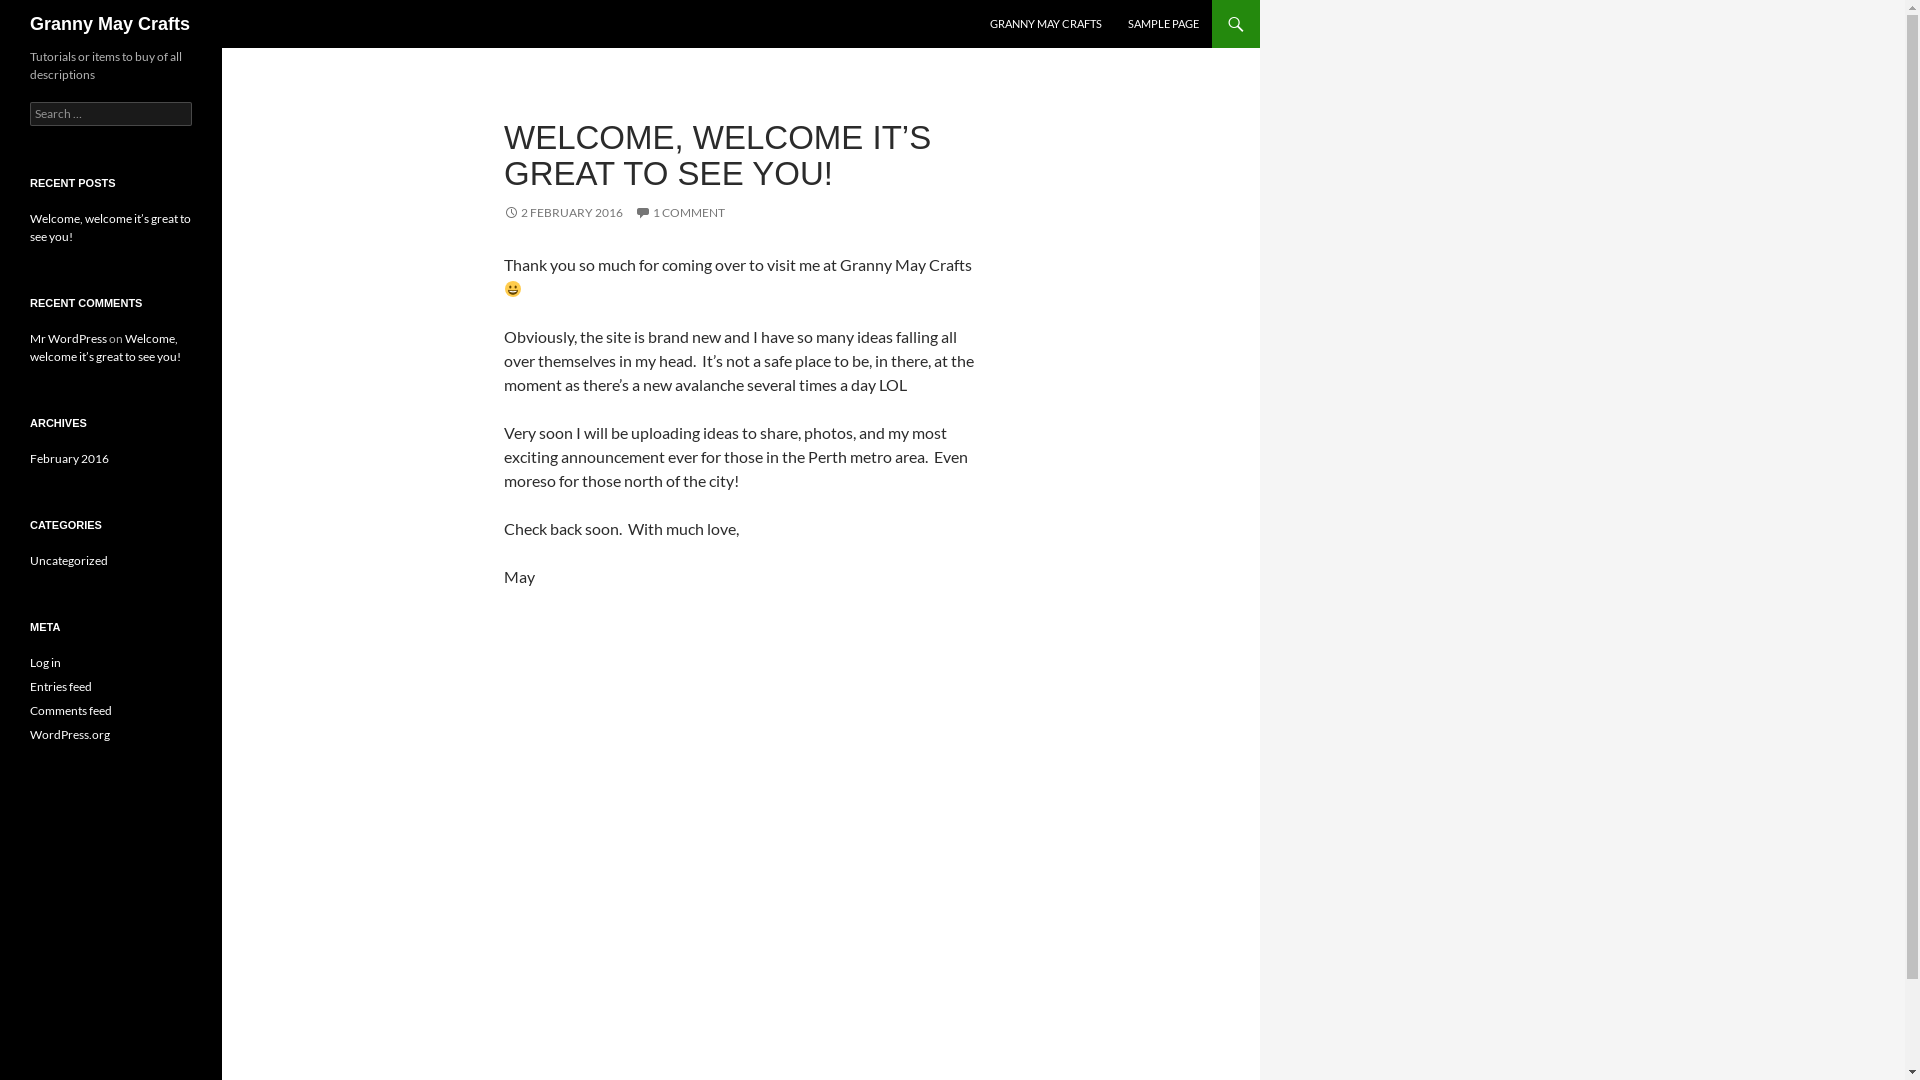 The height and width of the screenshot is (1080, 1920). What do you see at coordinates (40, 12) in the screenshot?
I see `Search` at bounding box center [40, 12].